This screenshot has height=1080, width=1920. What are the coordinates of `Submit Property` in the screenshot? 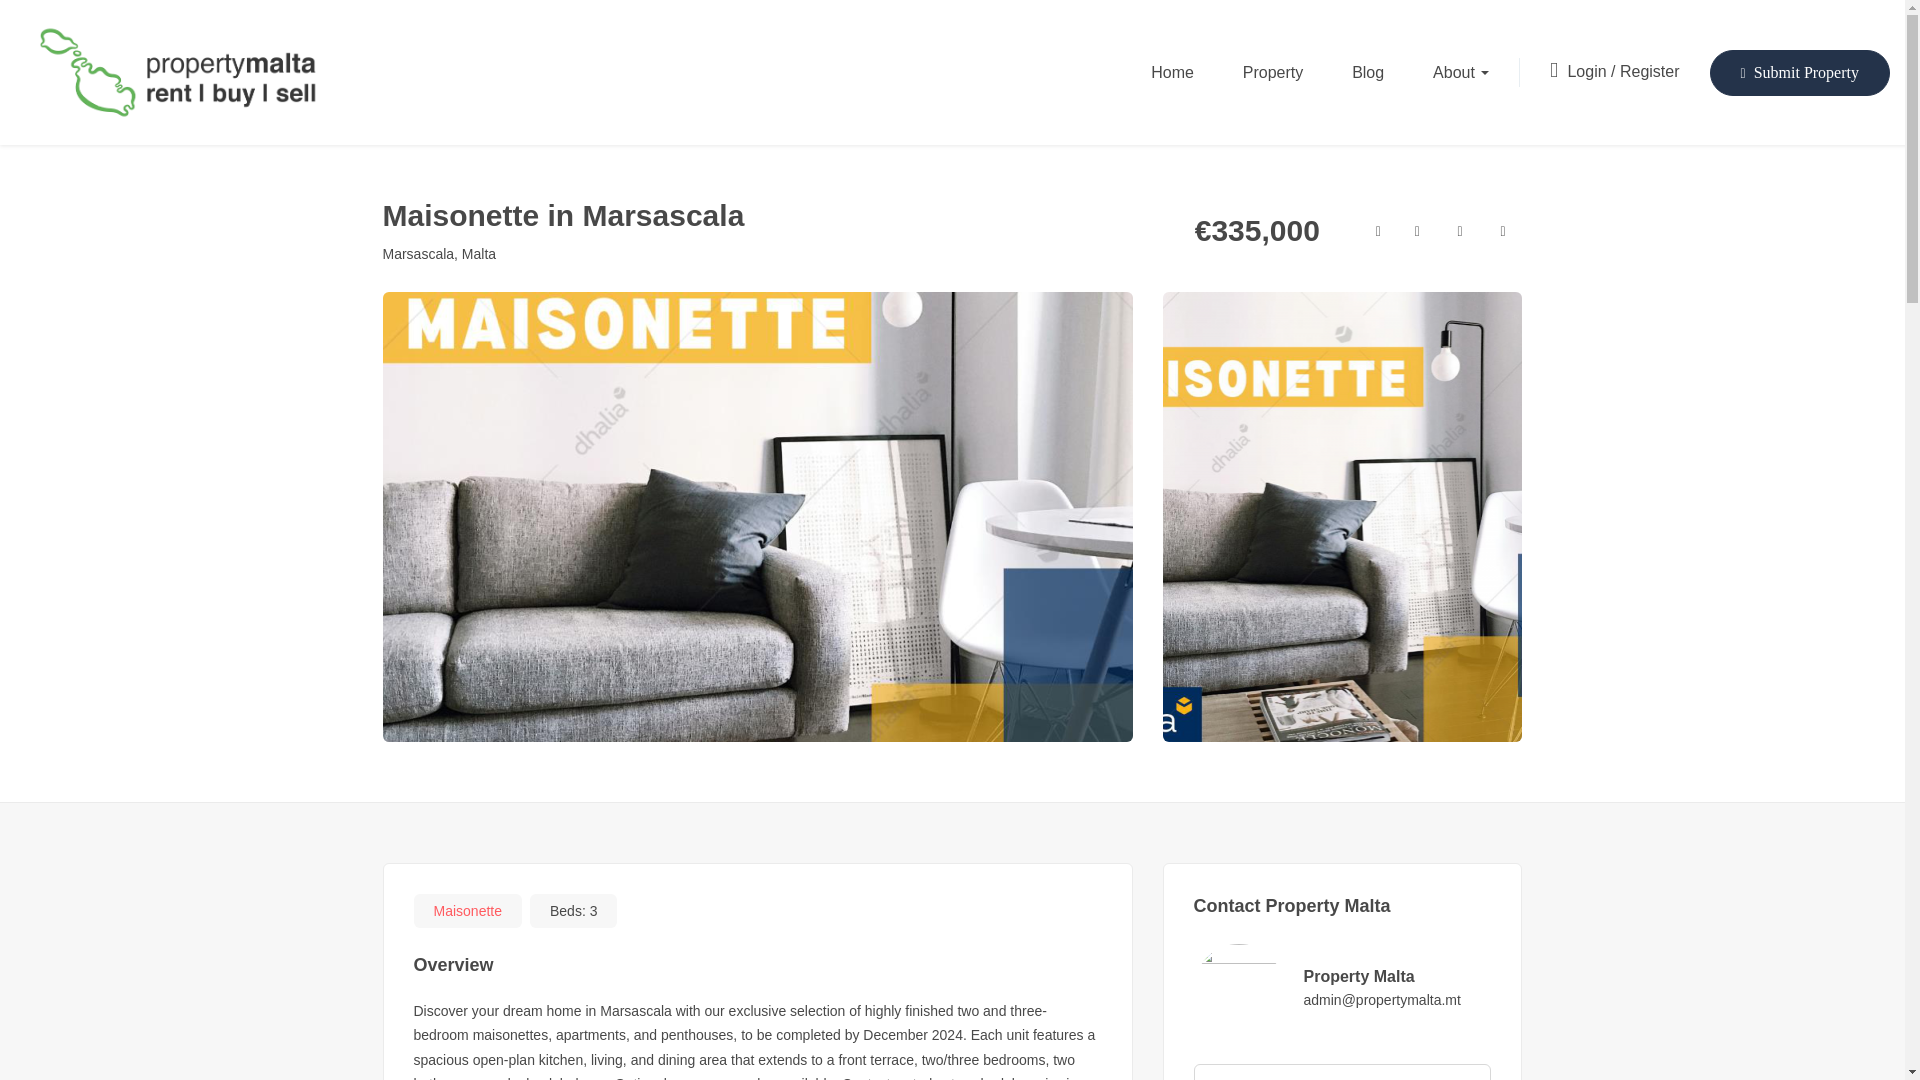 It's located at (1800, 72).